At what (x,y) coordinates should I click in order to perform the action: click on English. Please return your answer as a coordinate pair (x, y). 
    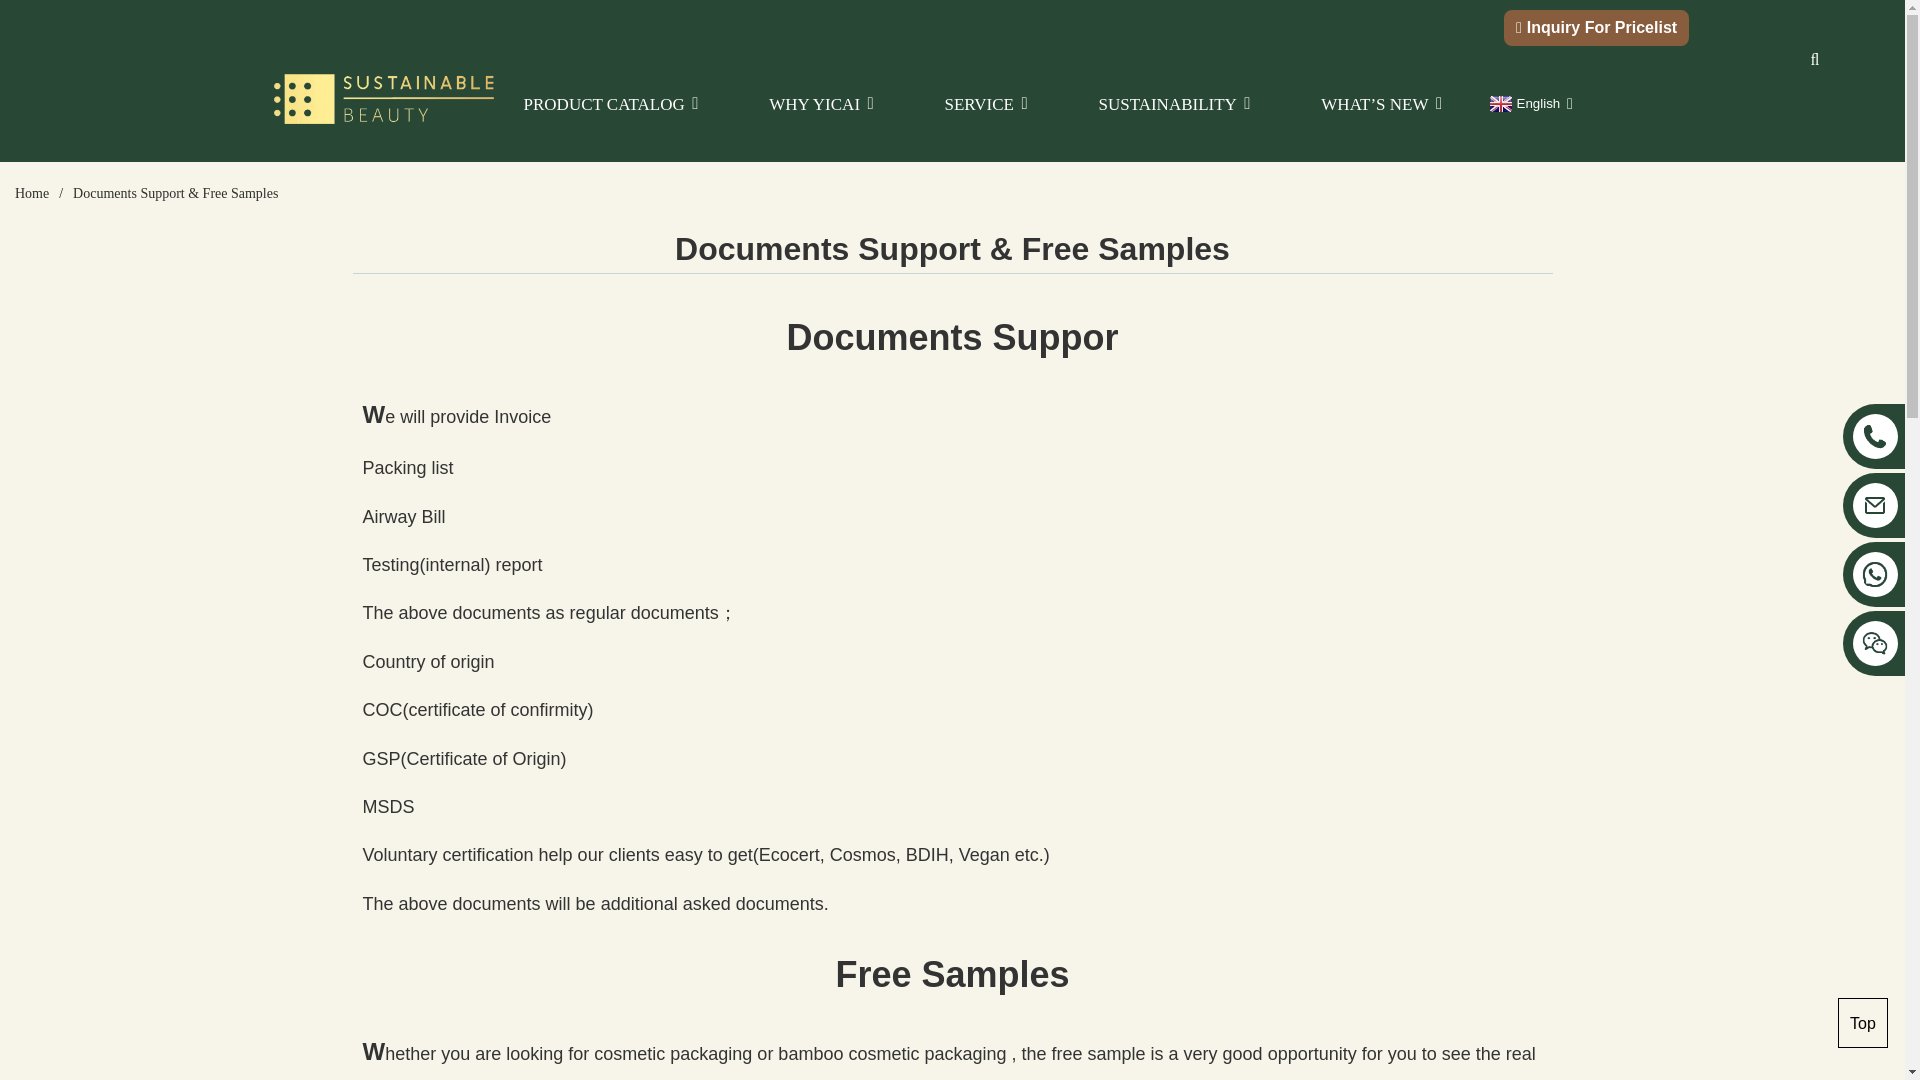
    Looking at the image, I should click on (1522, 104).